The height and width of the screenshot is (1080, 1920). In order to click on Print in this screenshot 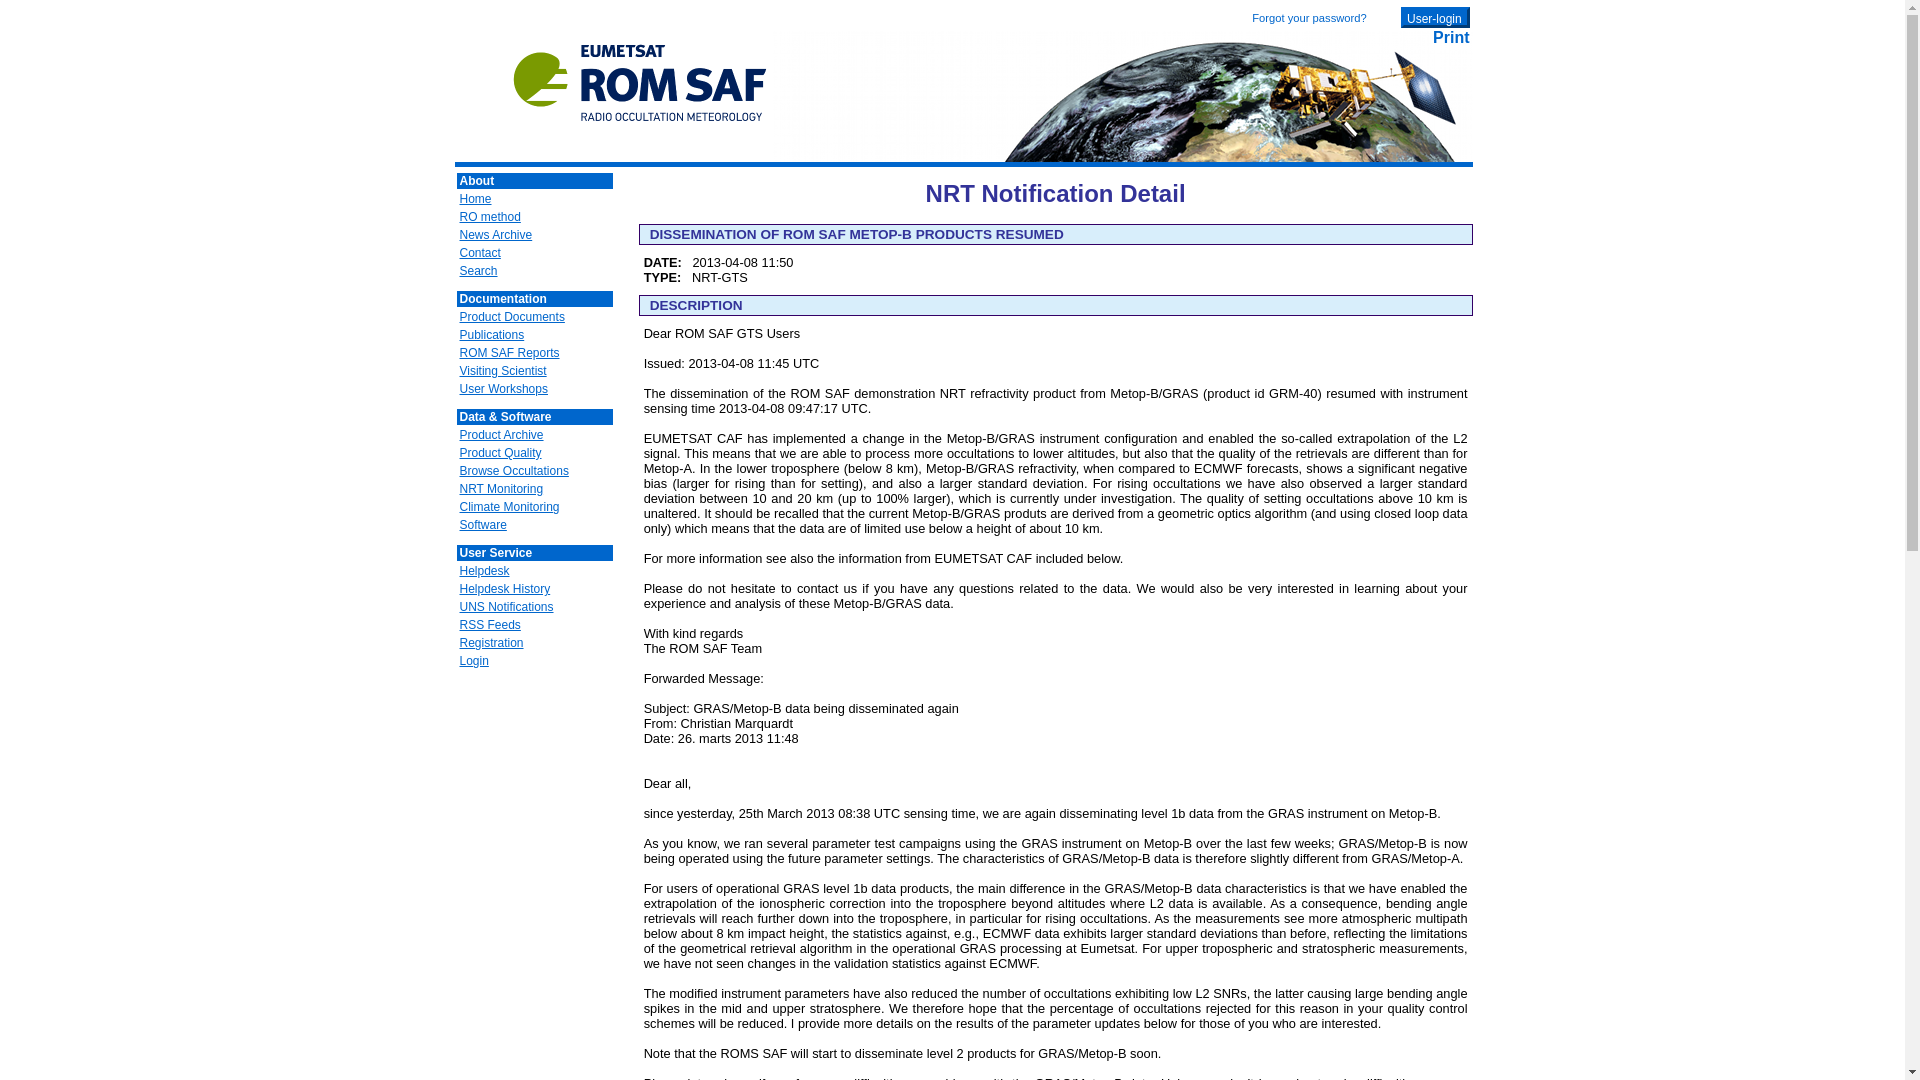, I will do `click(1450, 38)`.